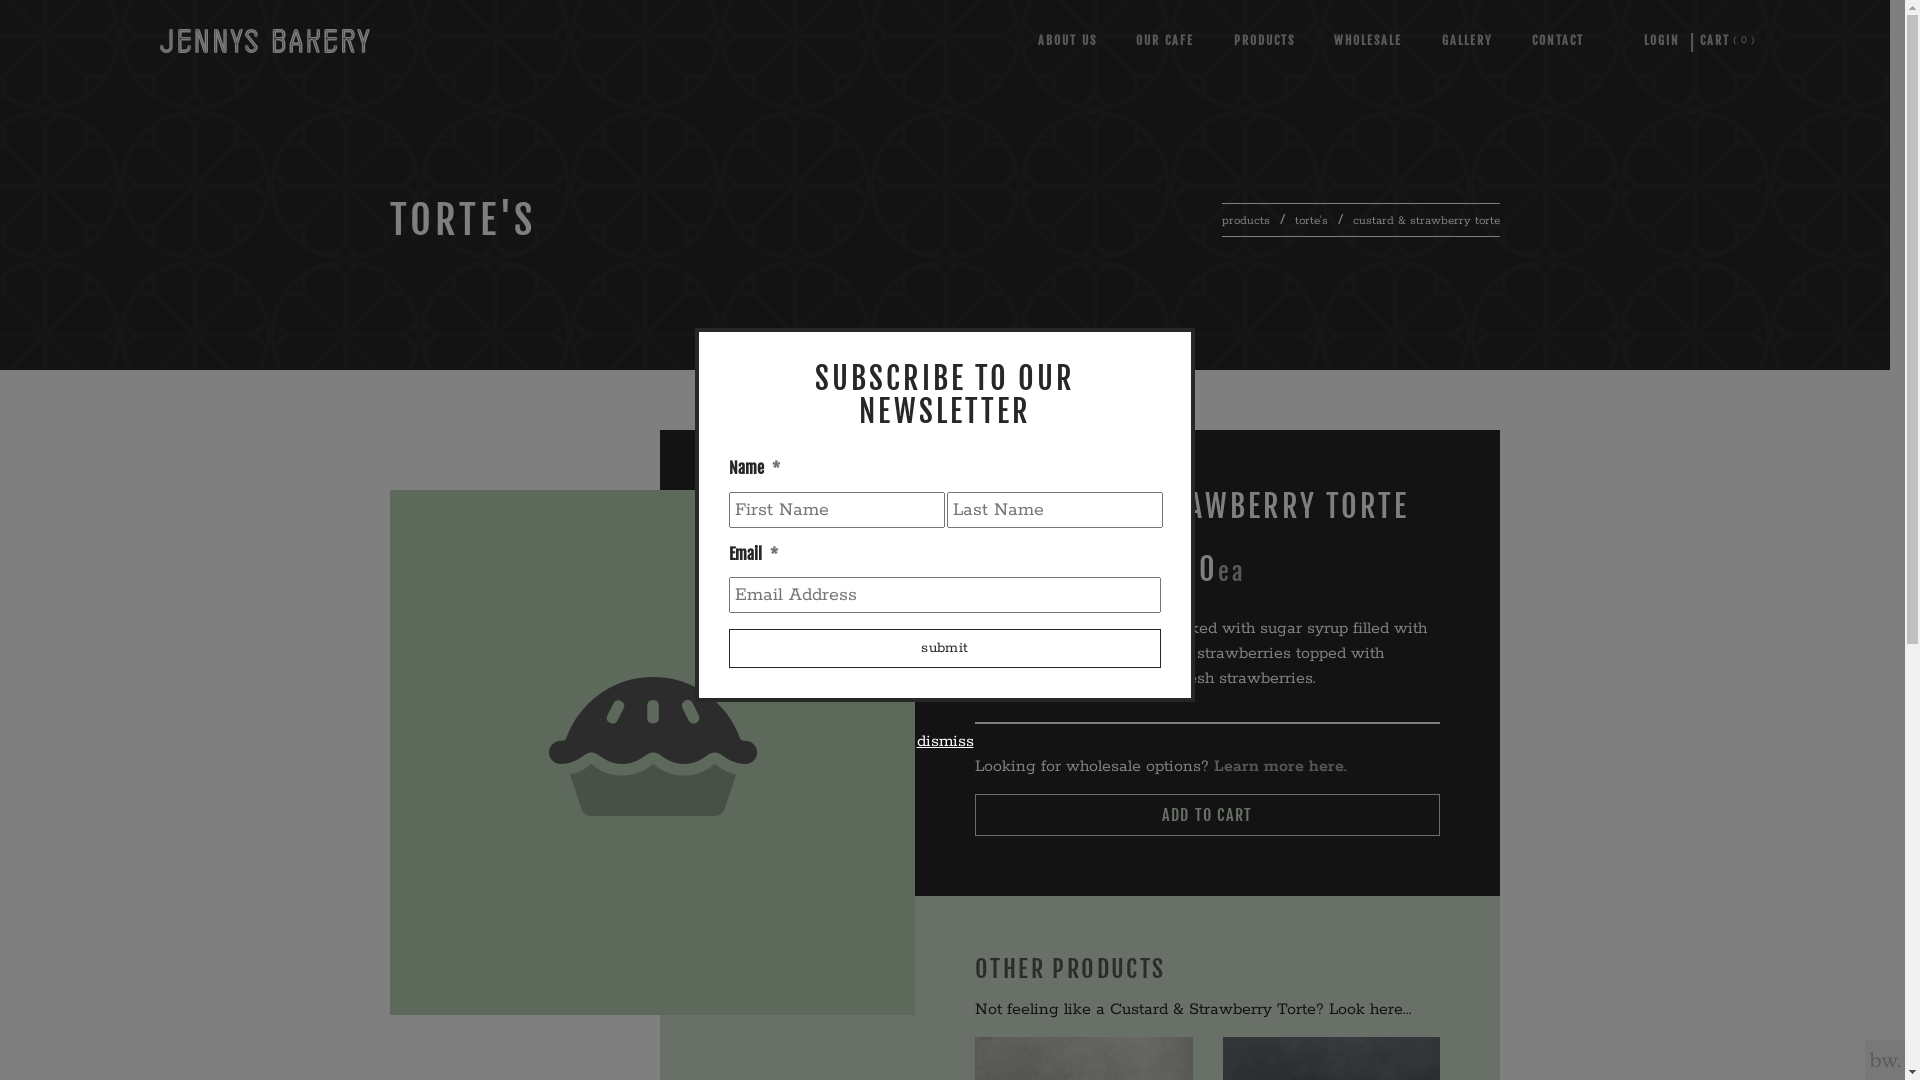 This screenshot has width=1920, height=1080. I want to click on OUR CAFE, so click(1165, 40).